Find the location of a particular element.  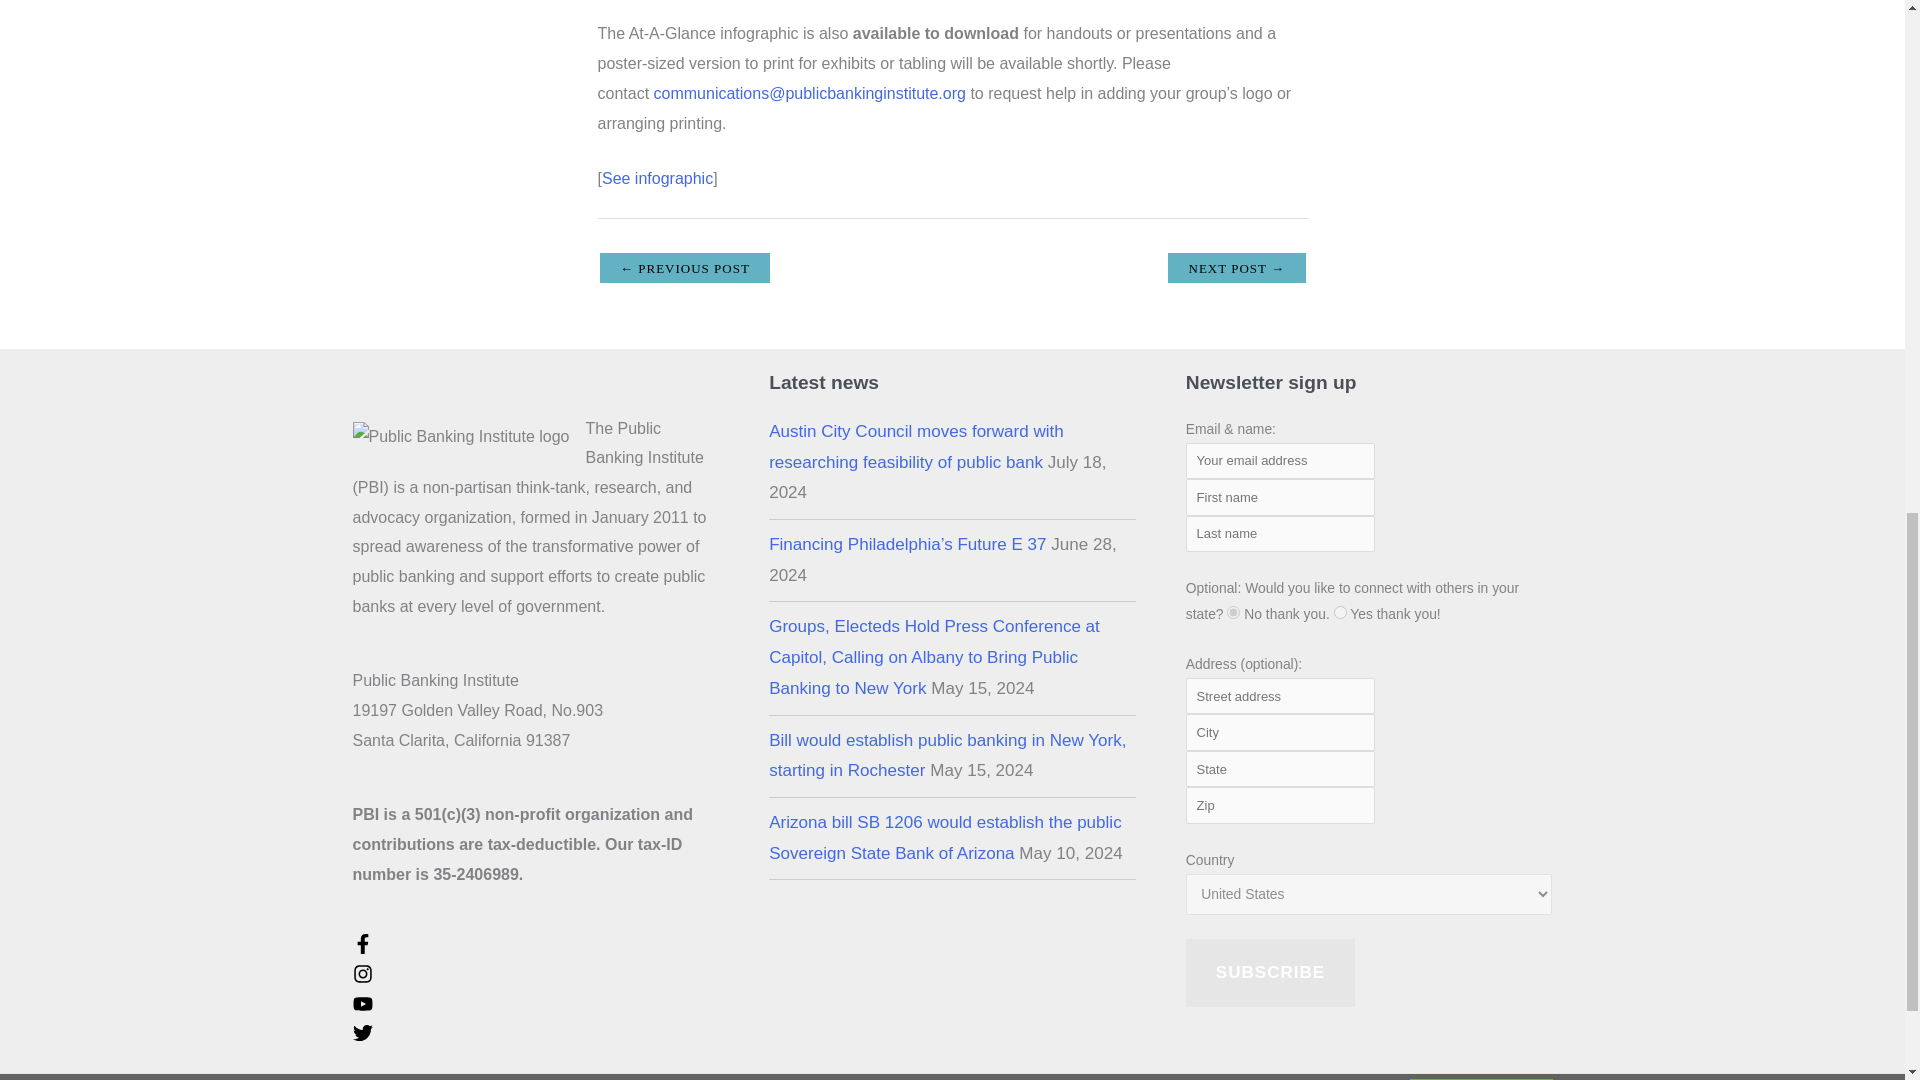

no thanks is located at coordinates (1233, 612).